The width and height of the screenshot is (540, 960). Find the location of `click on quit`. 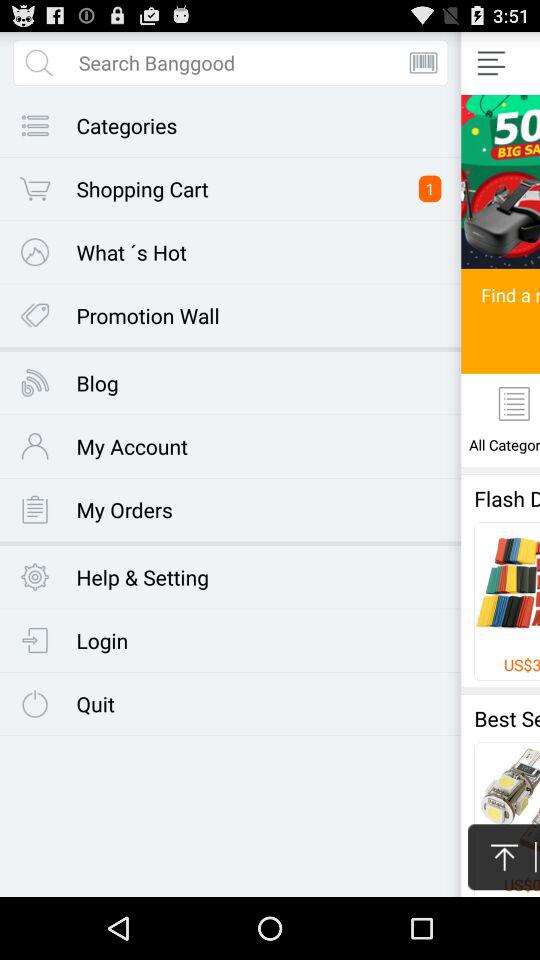

click on quit is located at coordinates (119, 712).